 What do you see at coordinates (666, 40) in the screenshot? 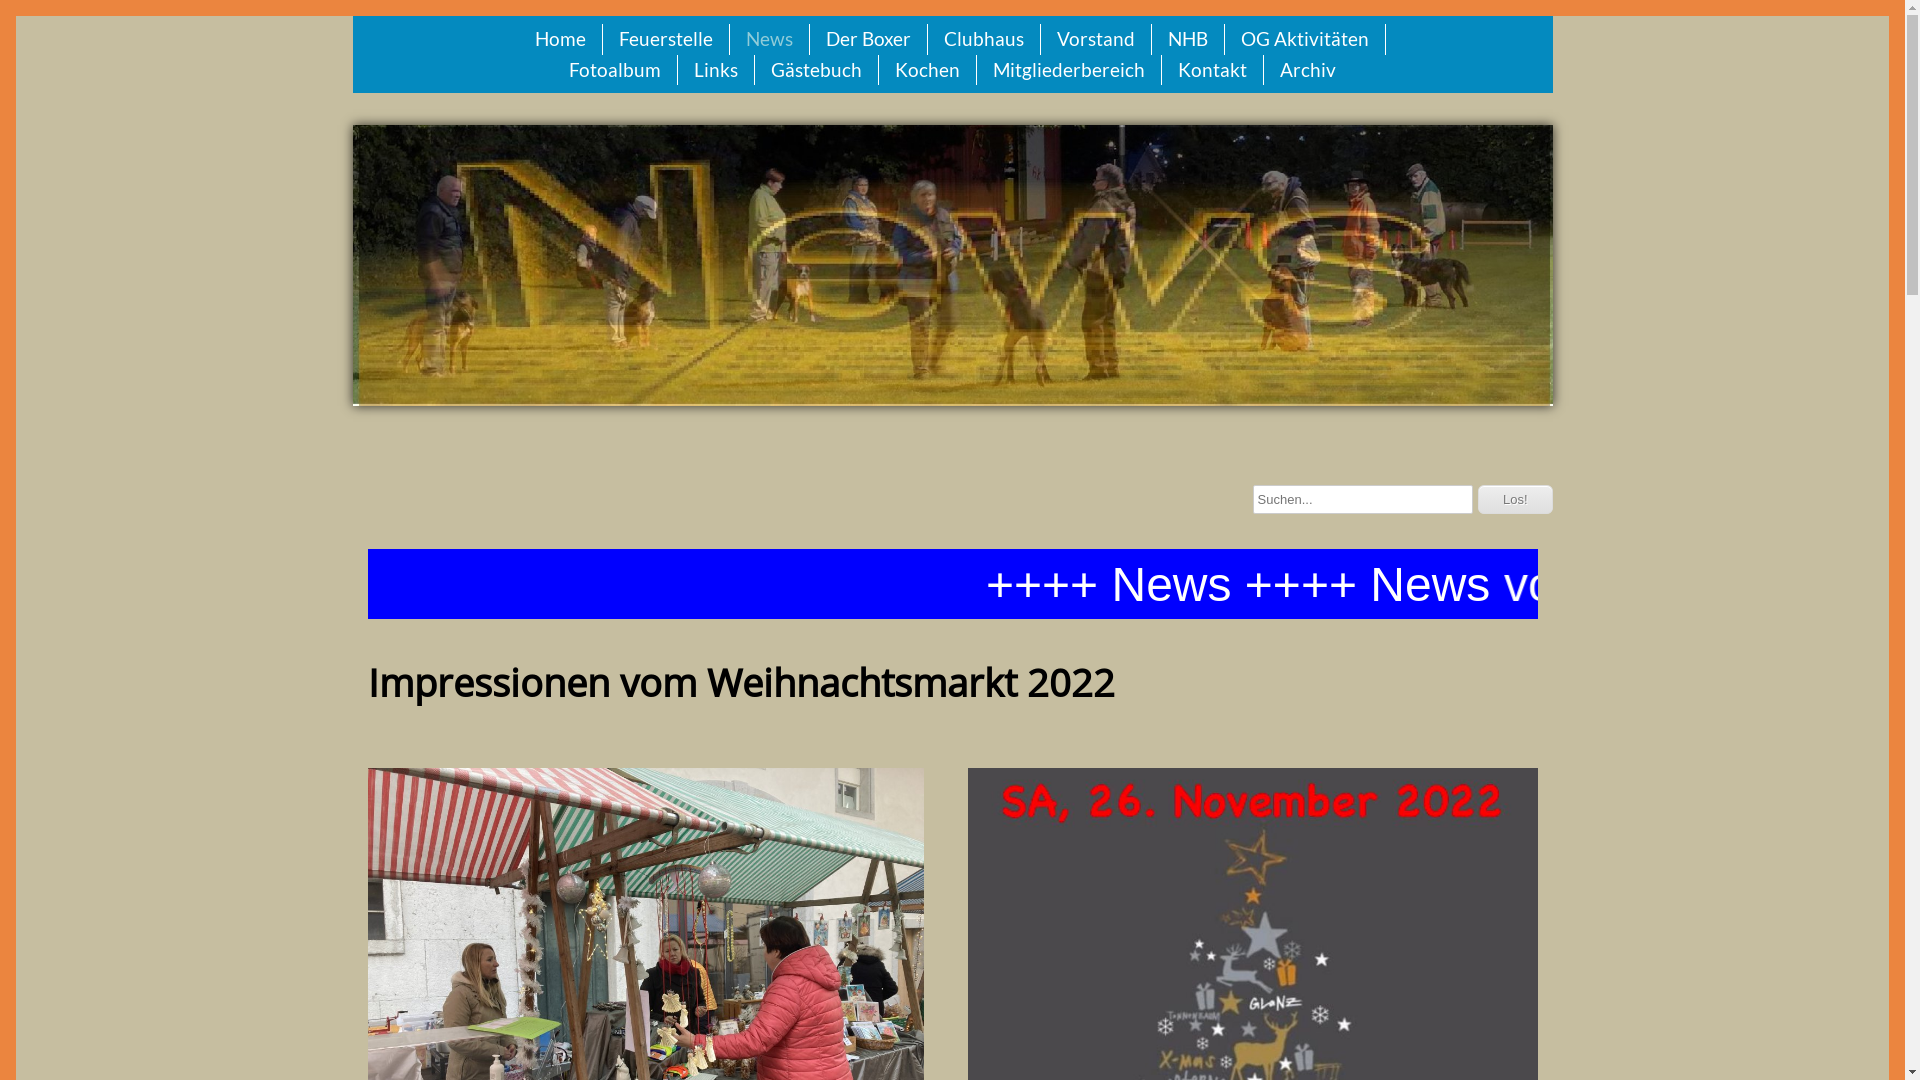
I see `Feuerstelle` at bounding box center [666, 40].